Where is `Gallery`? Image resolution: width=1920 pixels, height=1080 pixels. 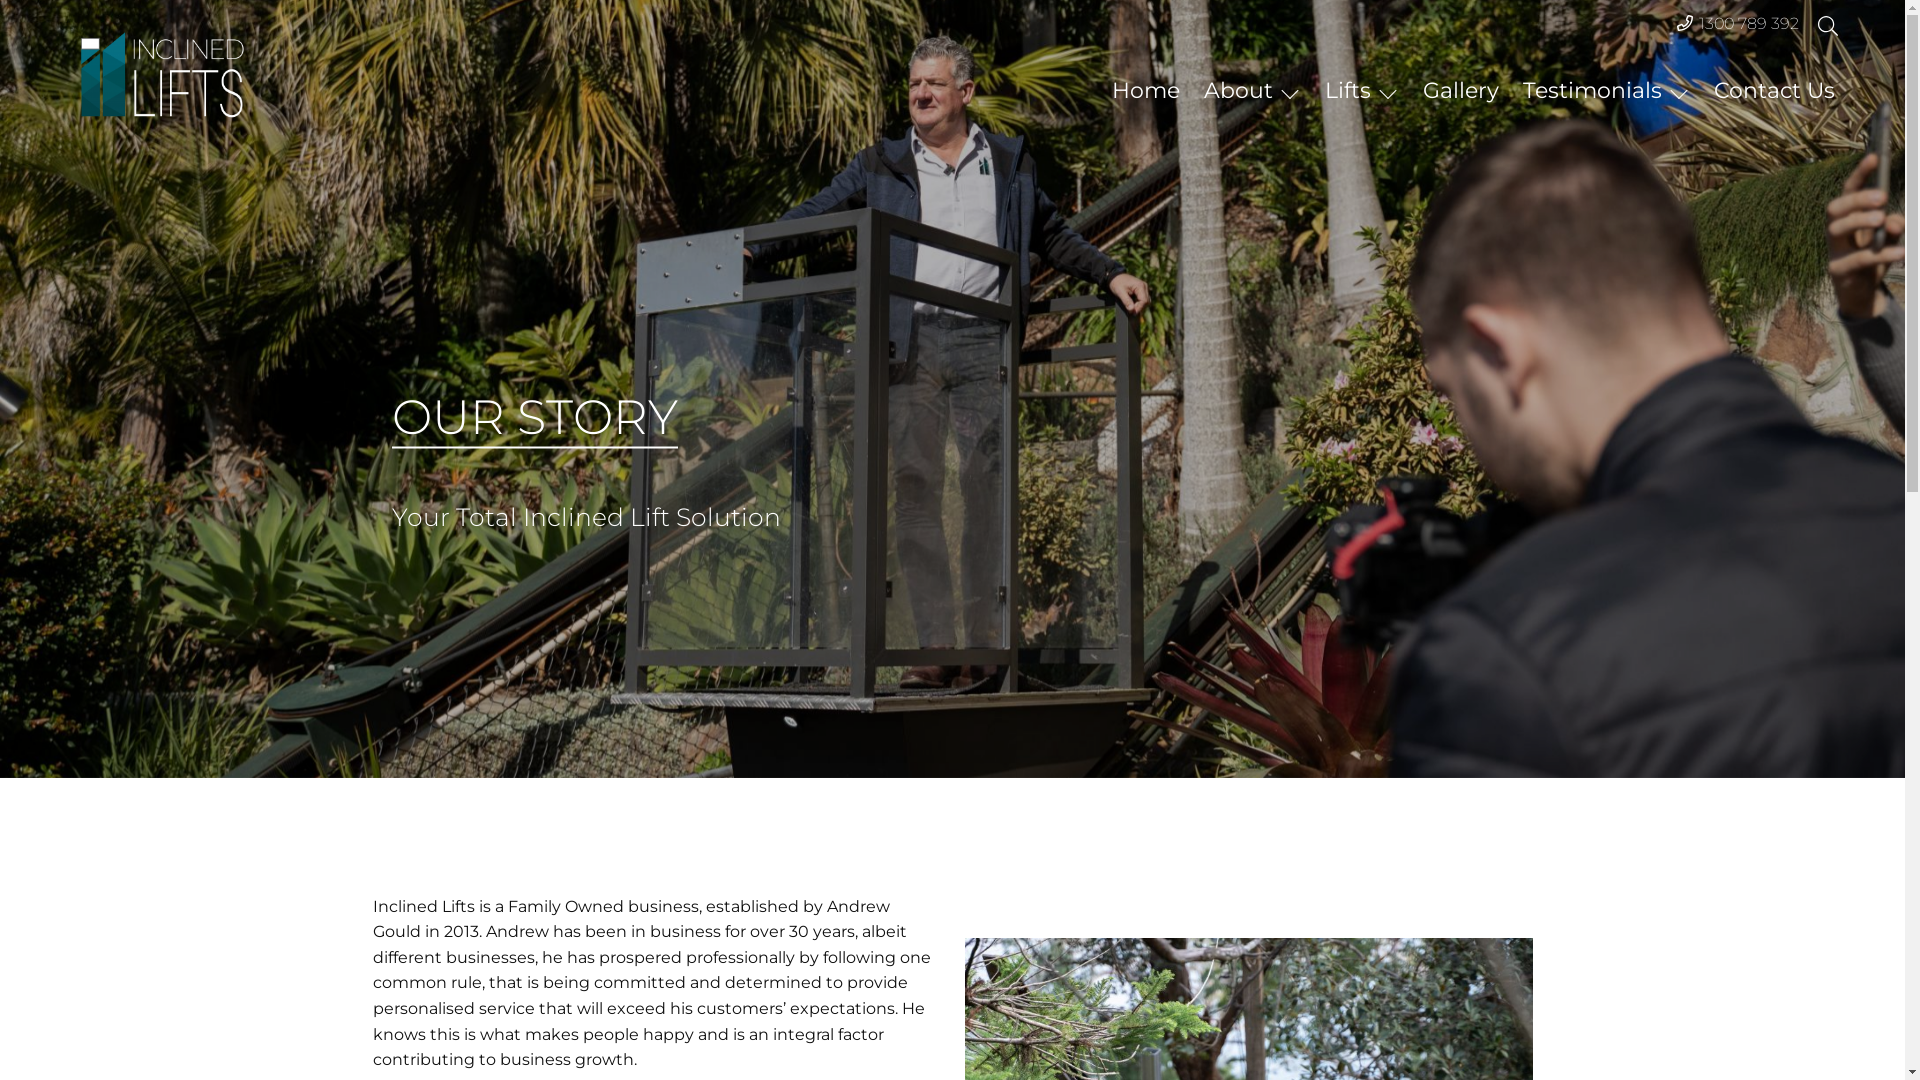 Gallery is located at coordinates (1461, 90).